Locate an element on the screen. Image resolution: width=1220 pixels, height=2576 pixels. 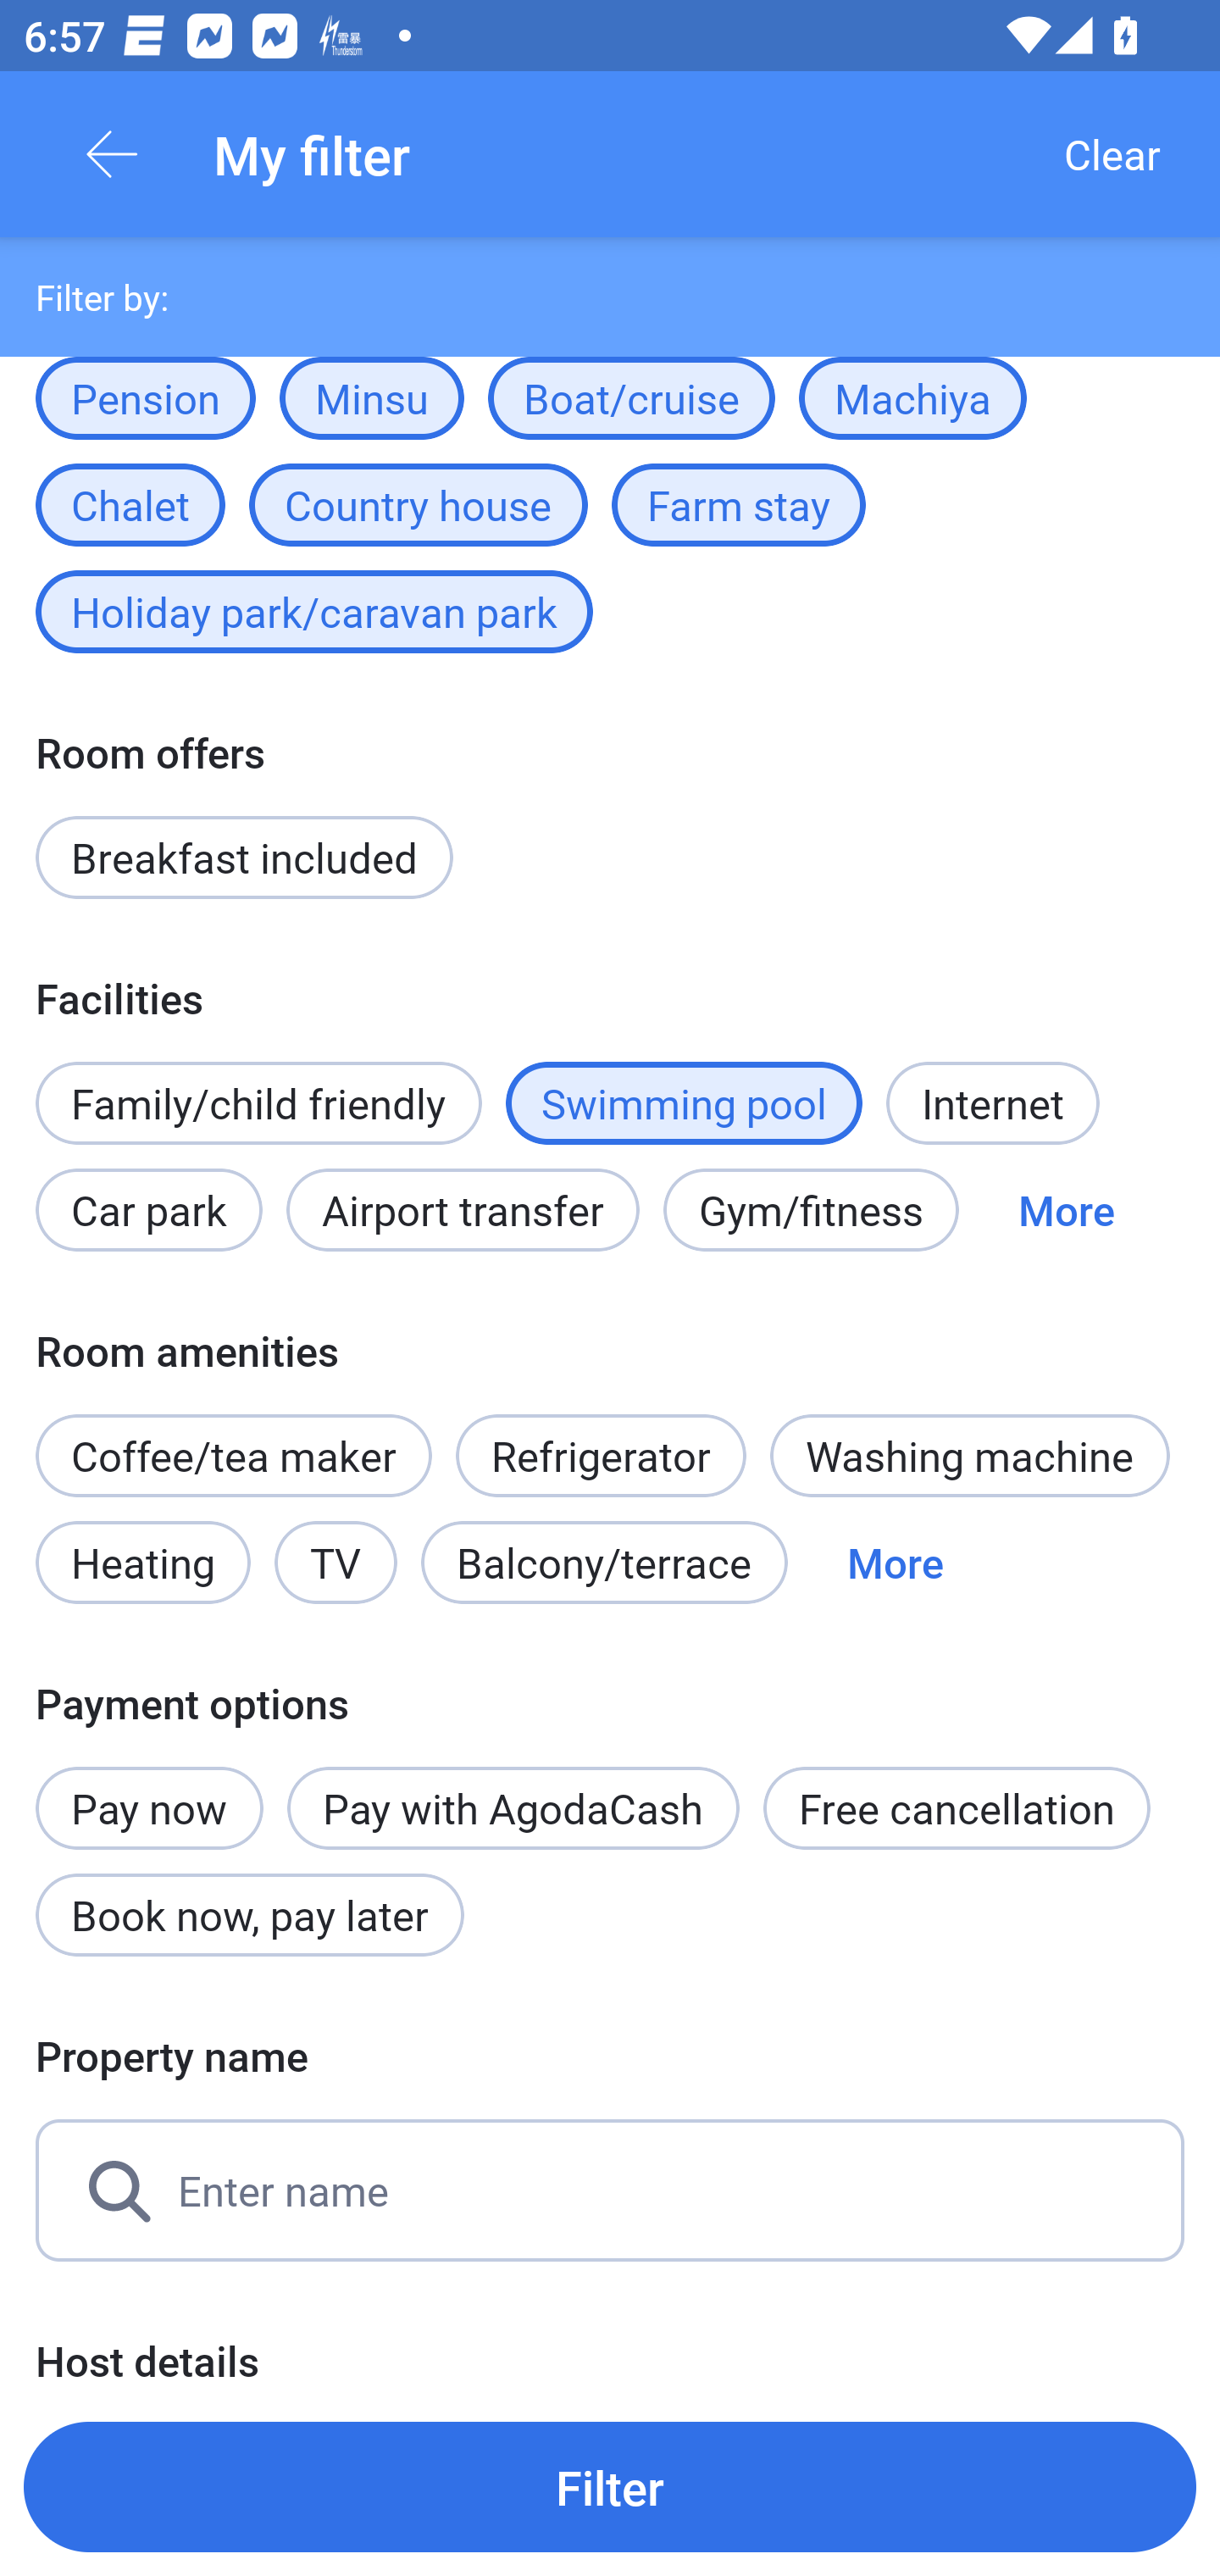
Airport transfer is located at coordinates (463, 1208).